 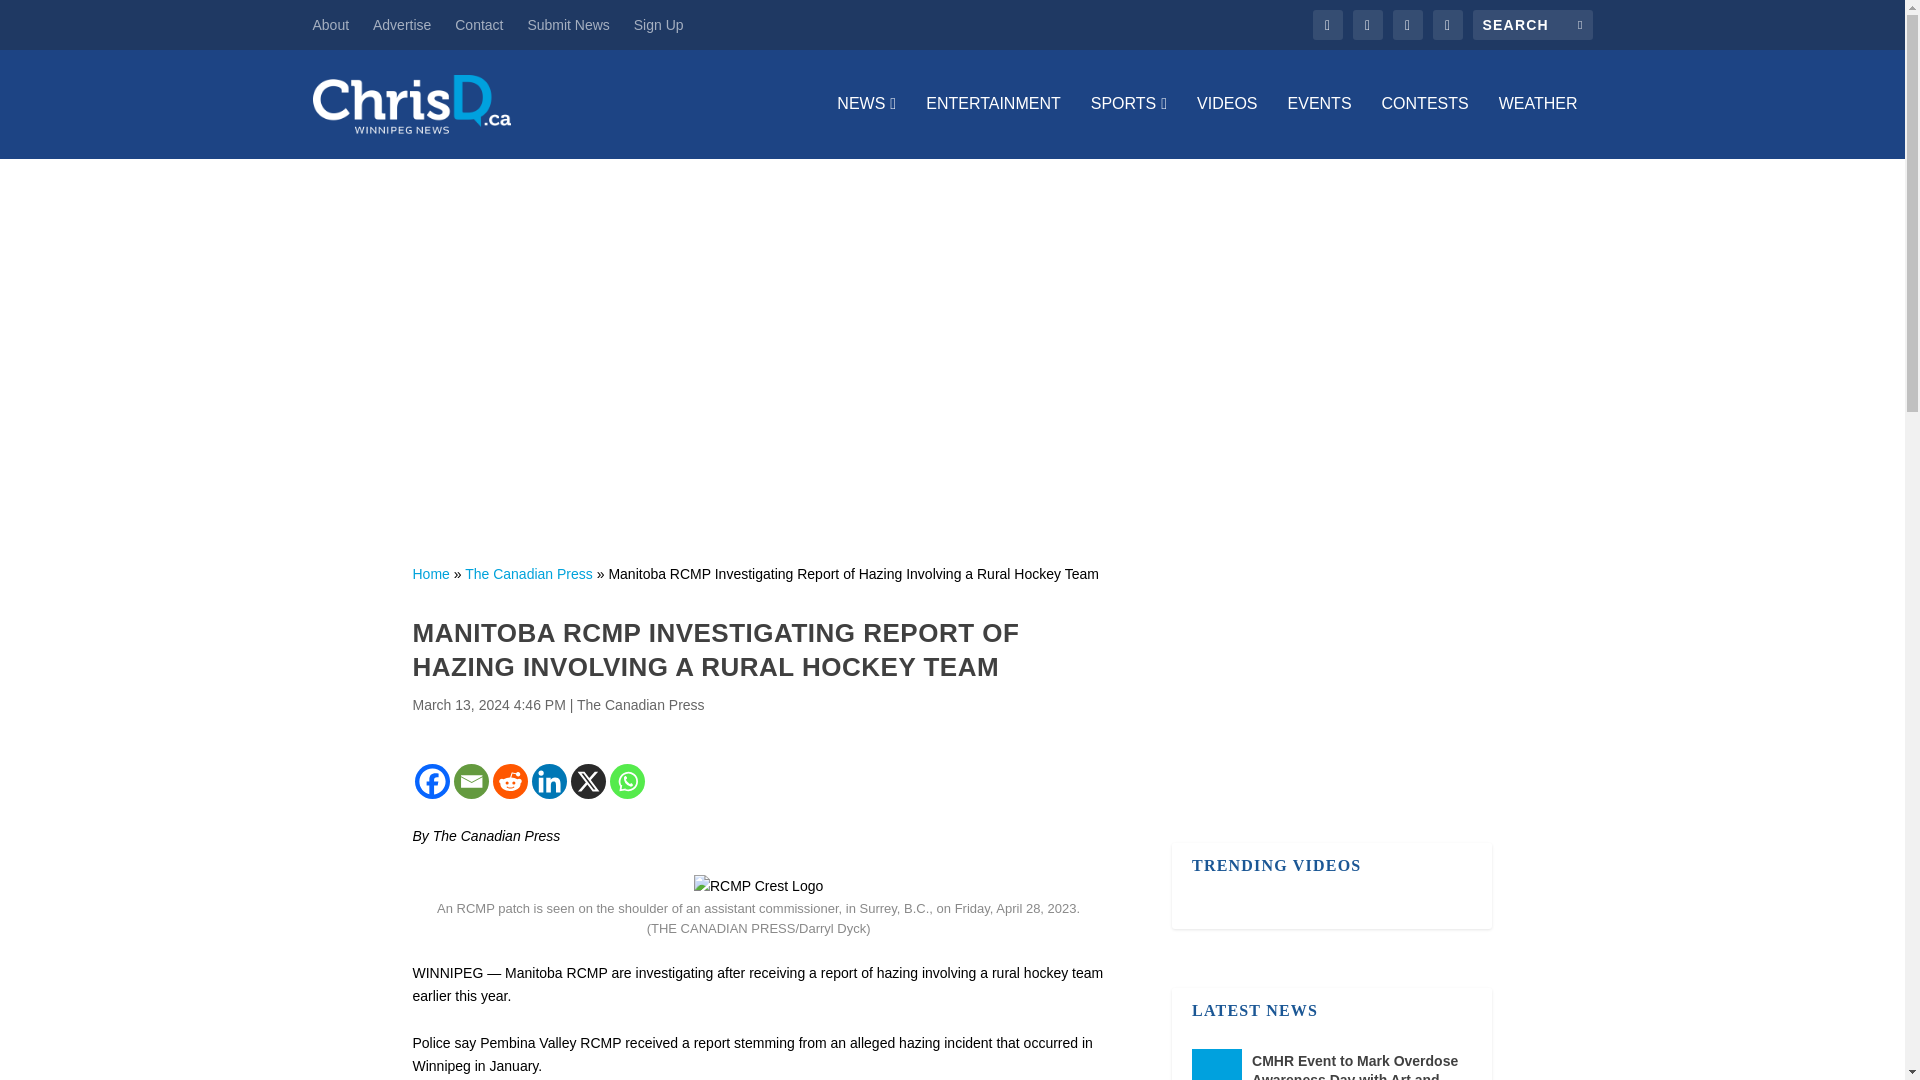 I want to click on Home, so click(x=430, y=574).